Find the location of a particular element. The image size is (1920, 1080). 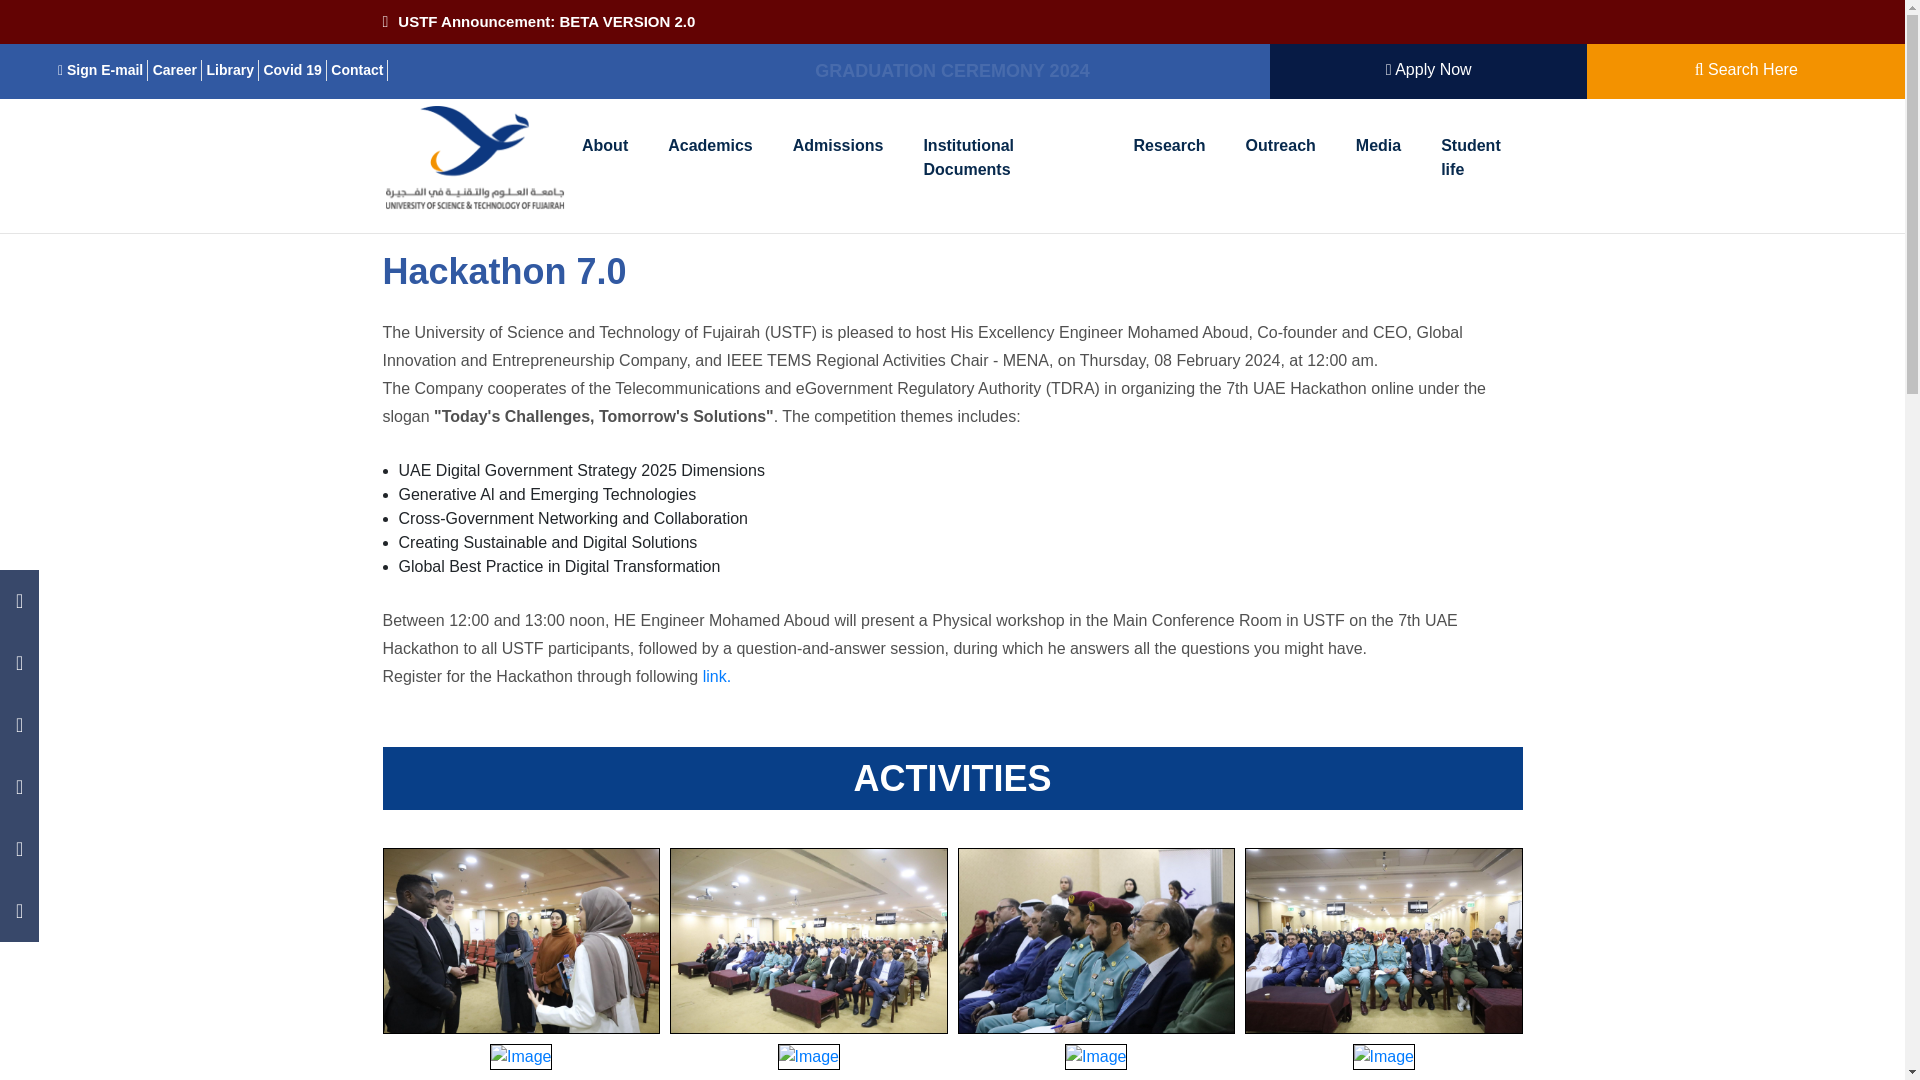

Institutional Documents is located at coordinates (1008, 158).